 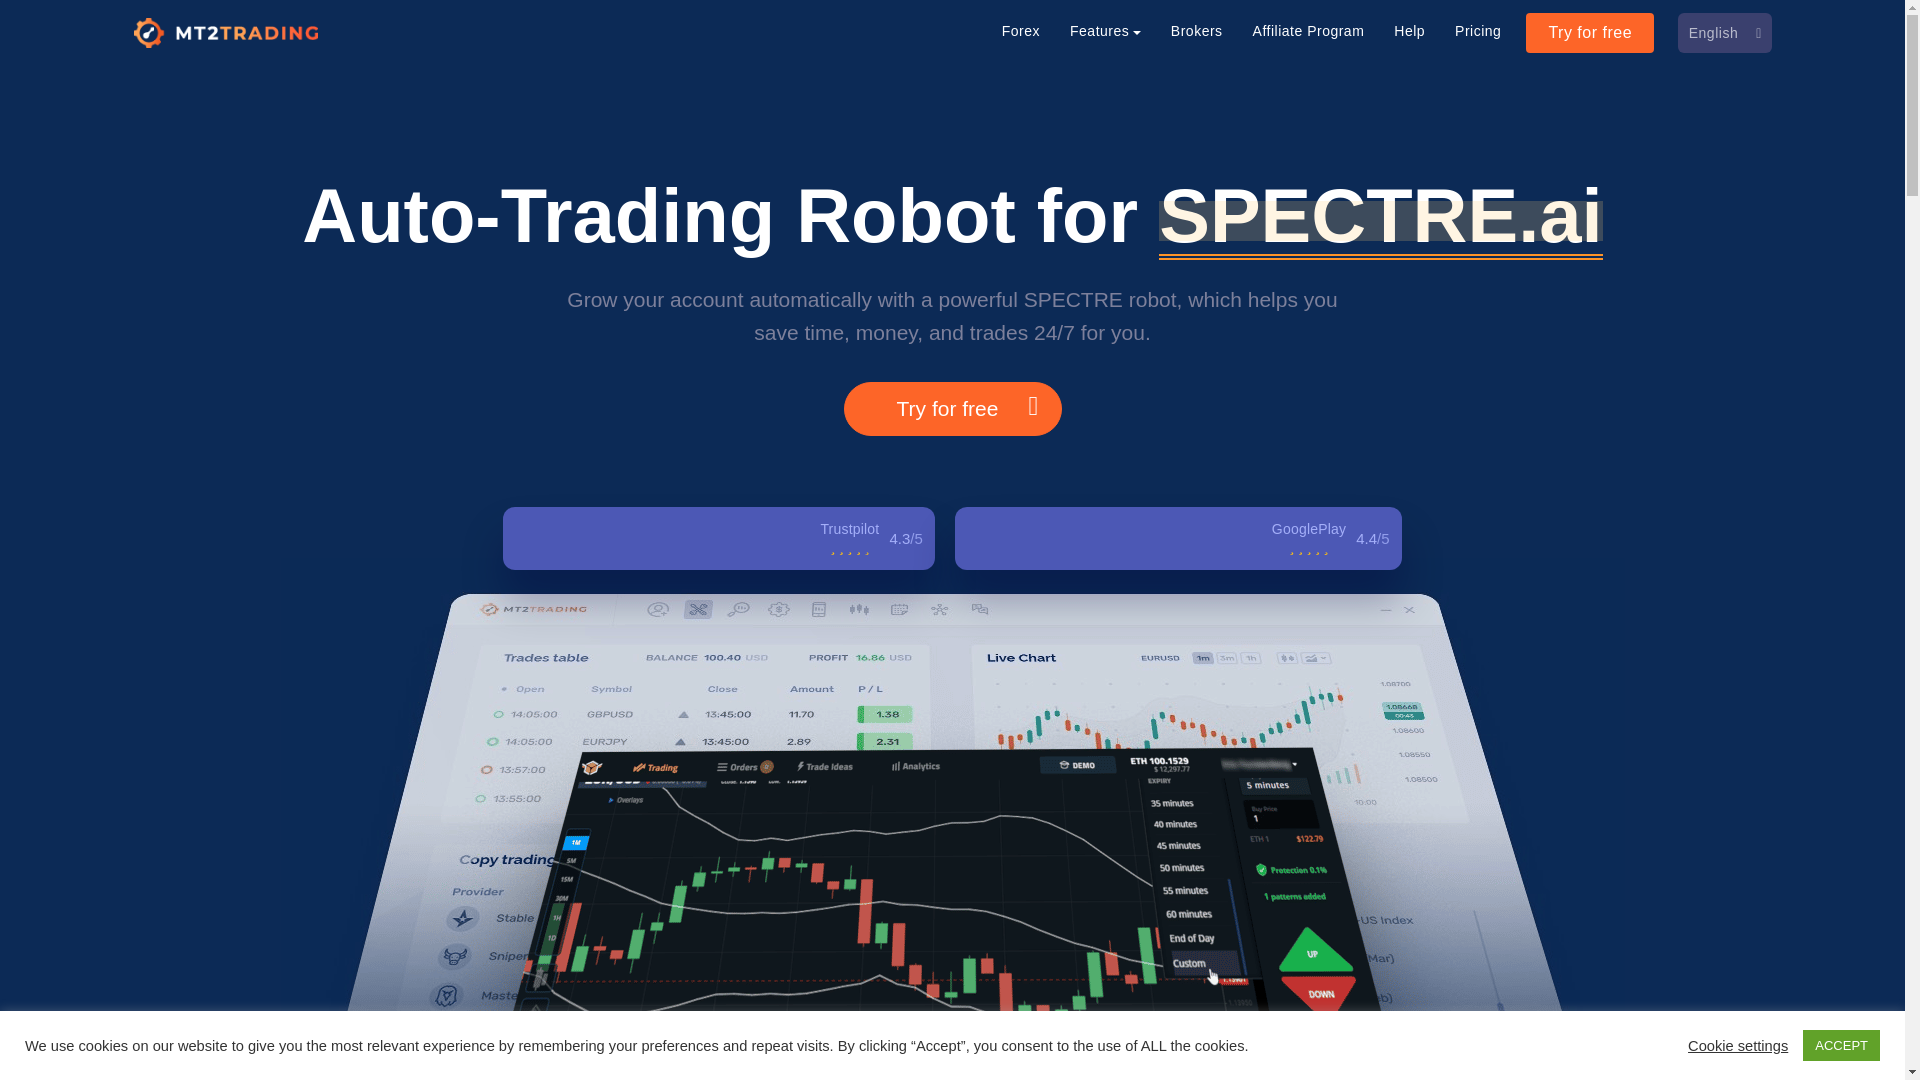 What do you see at coordinates (1196, 30) in the screenshot?
I see `Brokers` at bounding box center [1196, 30].